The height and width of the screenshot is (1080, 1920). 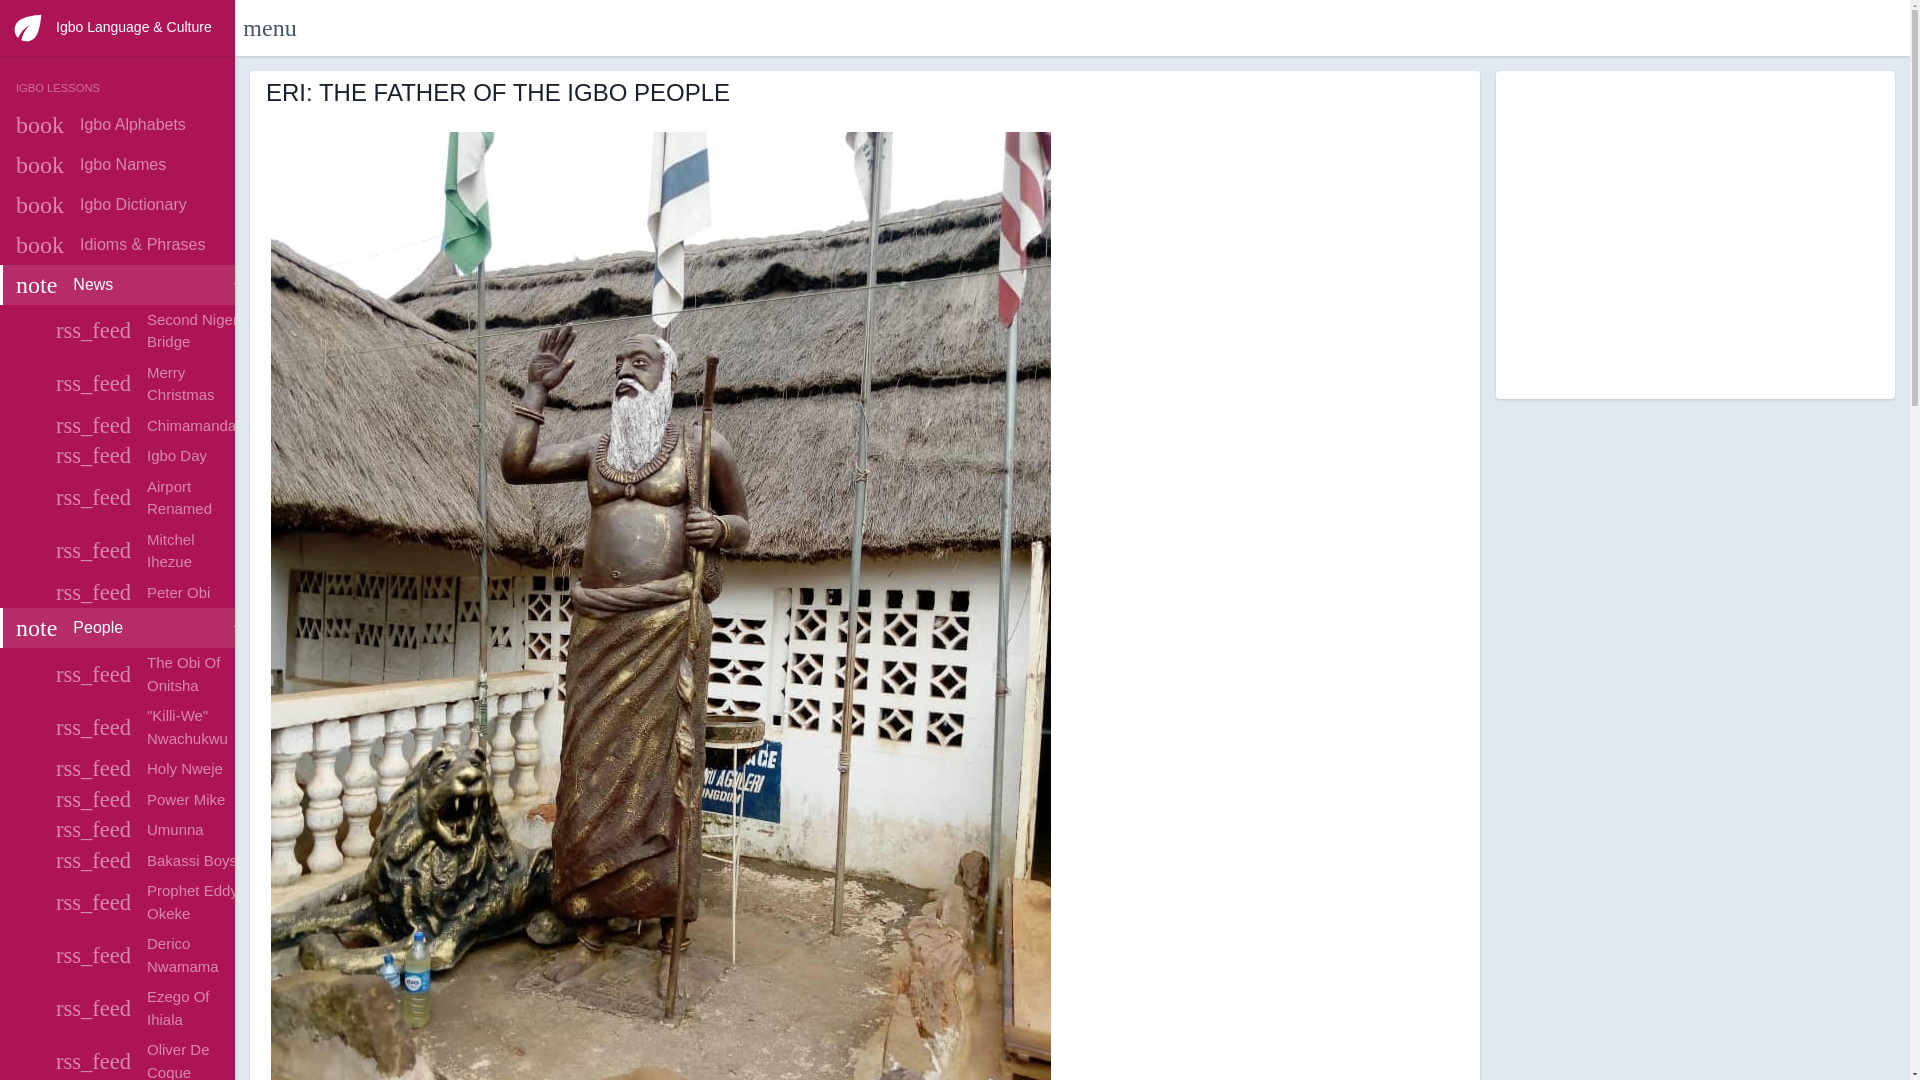 What do you see at coordinates (128, 164) in the screenshot?
I see `Advertisement` at bounding box center [128, 164].